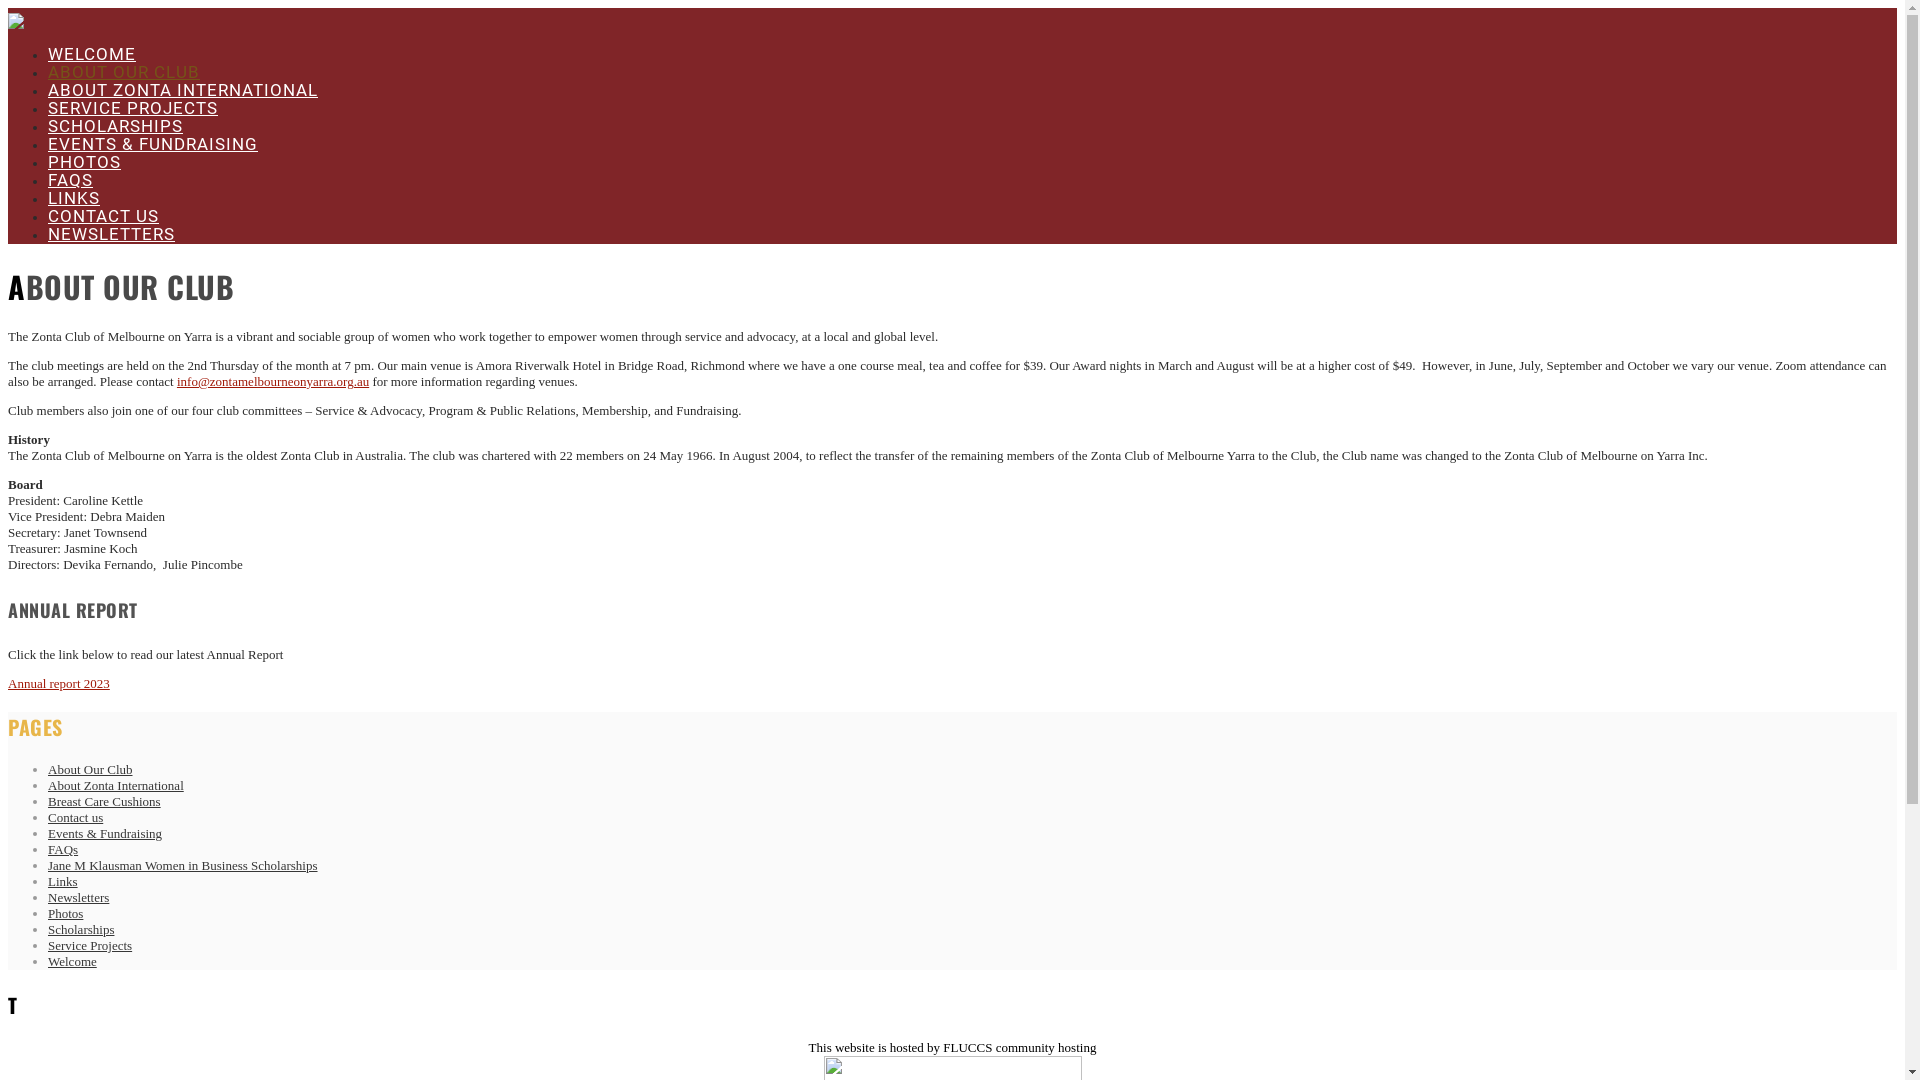 The image size is (1920, 1080). Describe the element at coordinates (124, 72) in the screenshot. I see `ABOUT OUR CLUB` at that location.